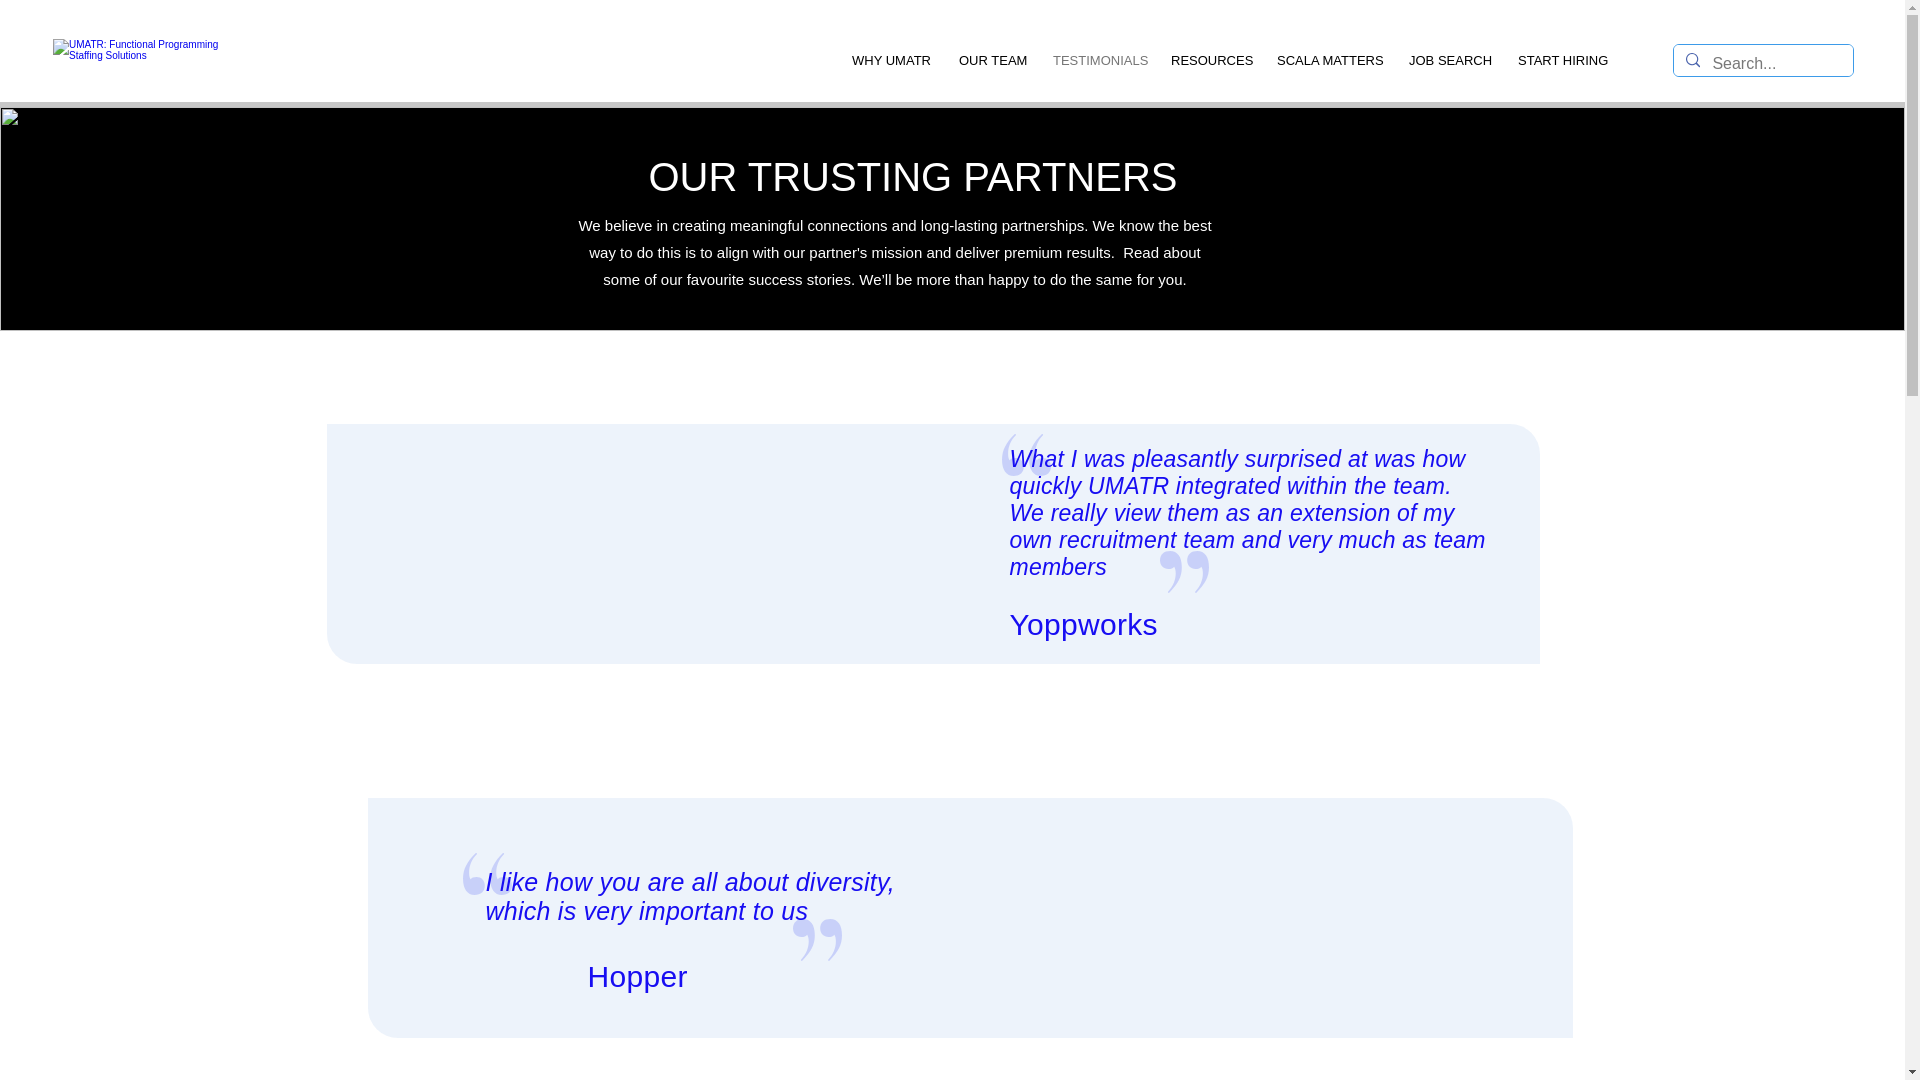 This screenshot has height=1080, width=1920. What do you see at coordinates (1208, 60) in the screenshot?
I see `RESOURCES` at bounding box center [1208, 60].